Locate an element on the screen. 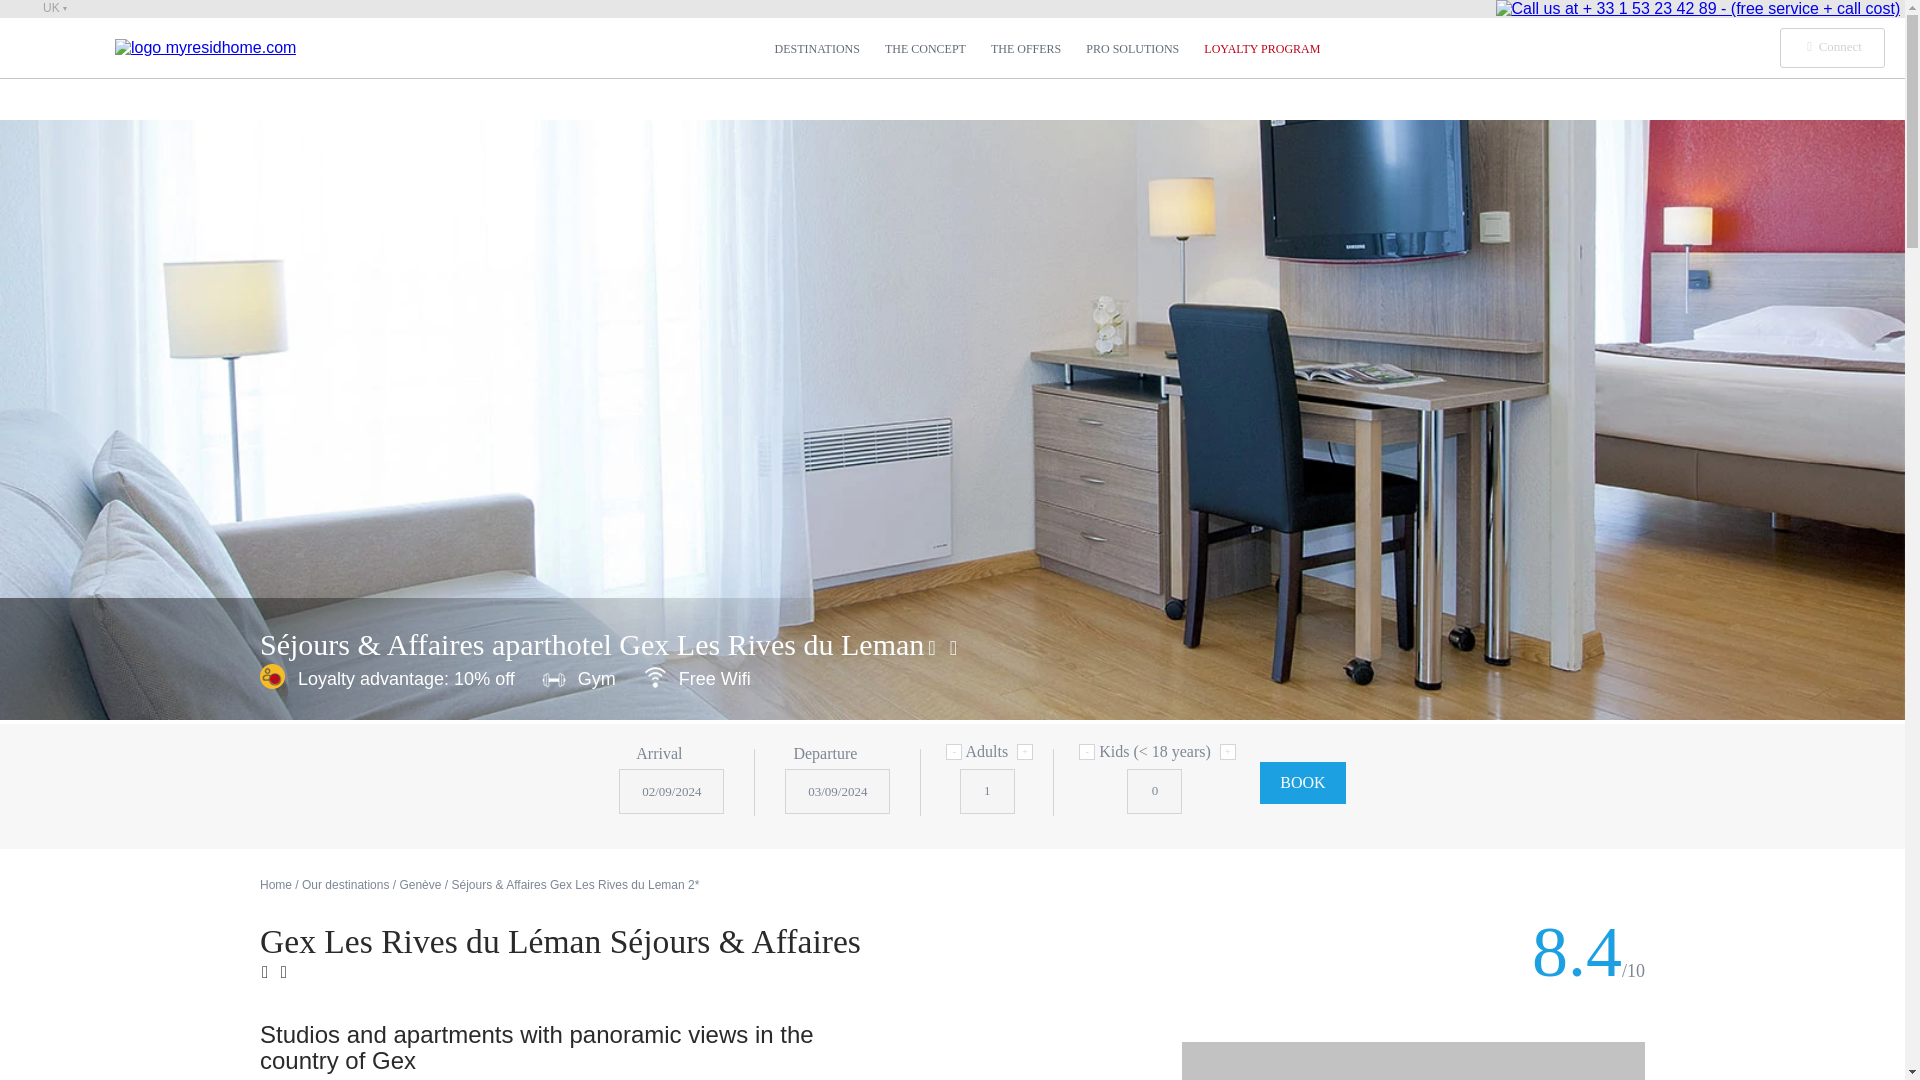 This screenshot has width=1920, height=1080. Our destinations is located at coordinates (345, 885).